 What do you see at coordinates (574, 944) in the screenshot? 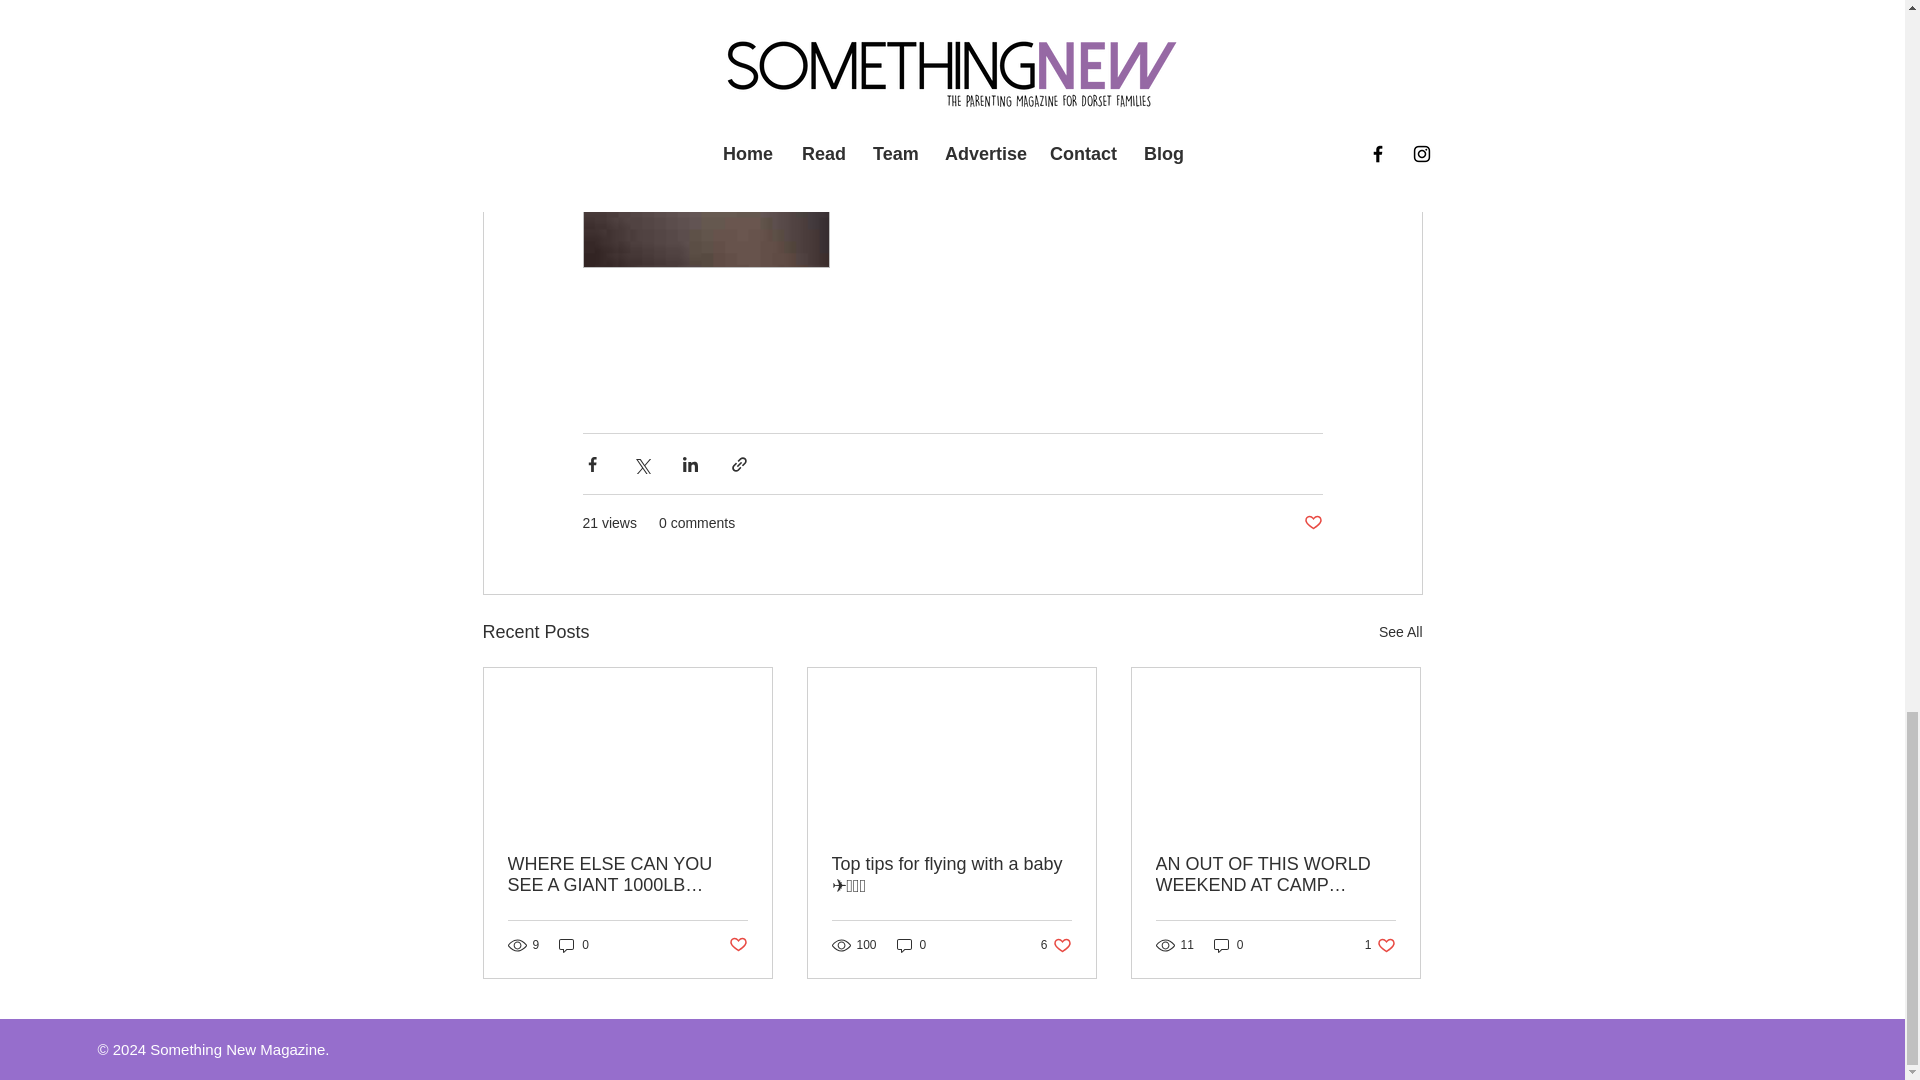
I see `0` at bounding box center [574, 944].